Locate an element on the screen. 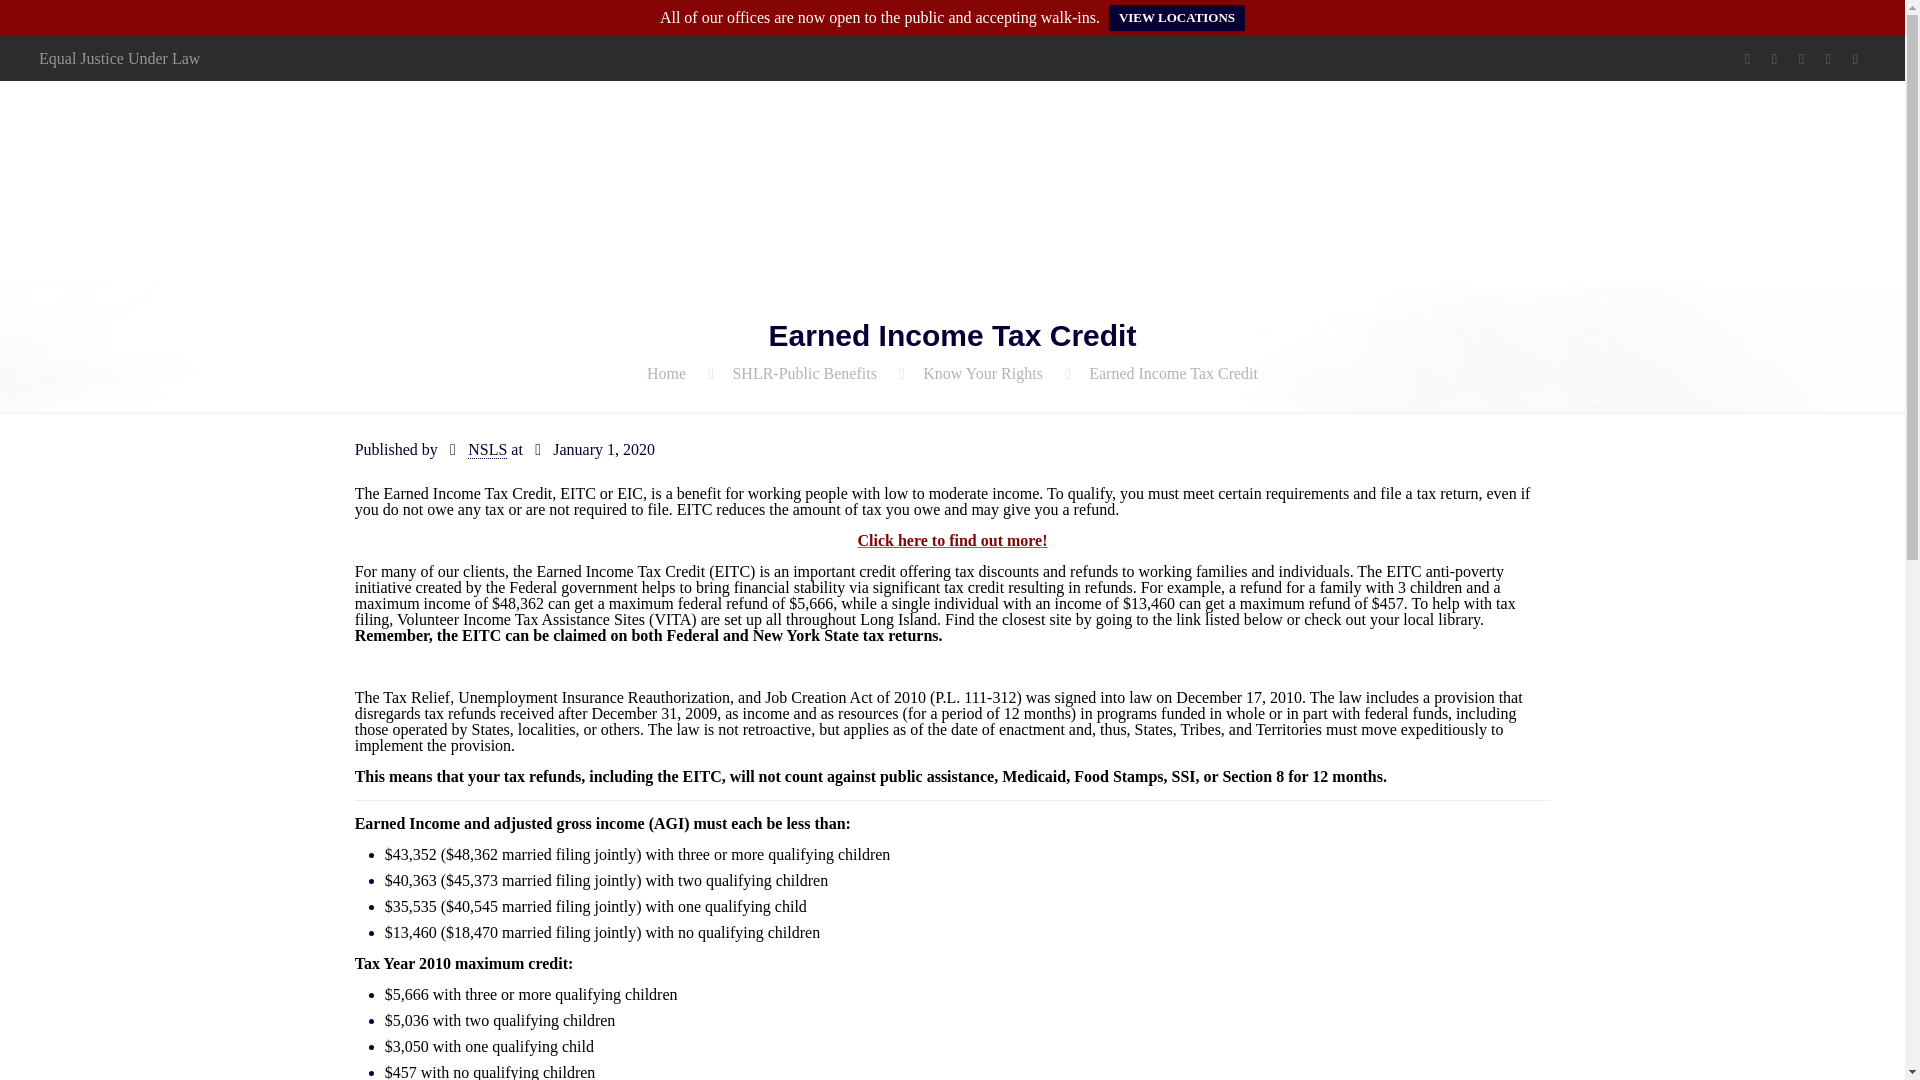  Click here to find out more! is located at coordinates (951, 540).